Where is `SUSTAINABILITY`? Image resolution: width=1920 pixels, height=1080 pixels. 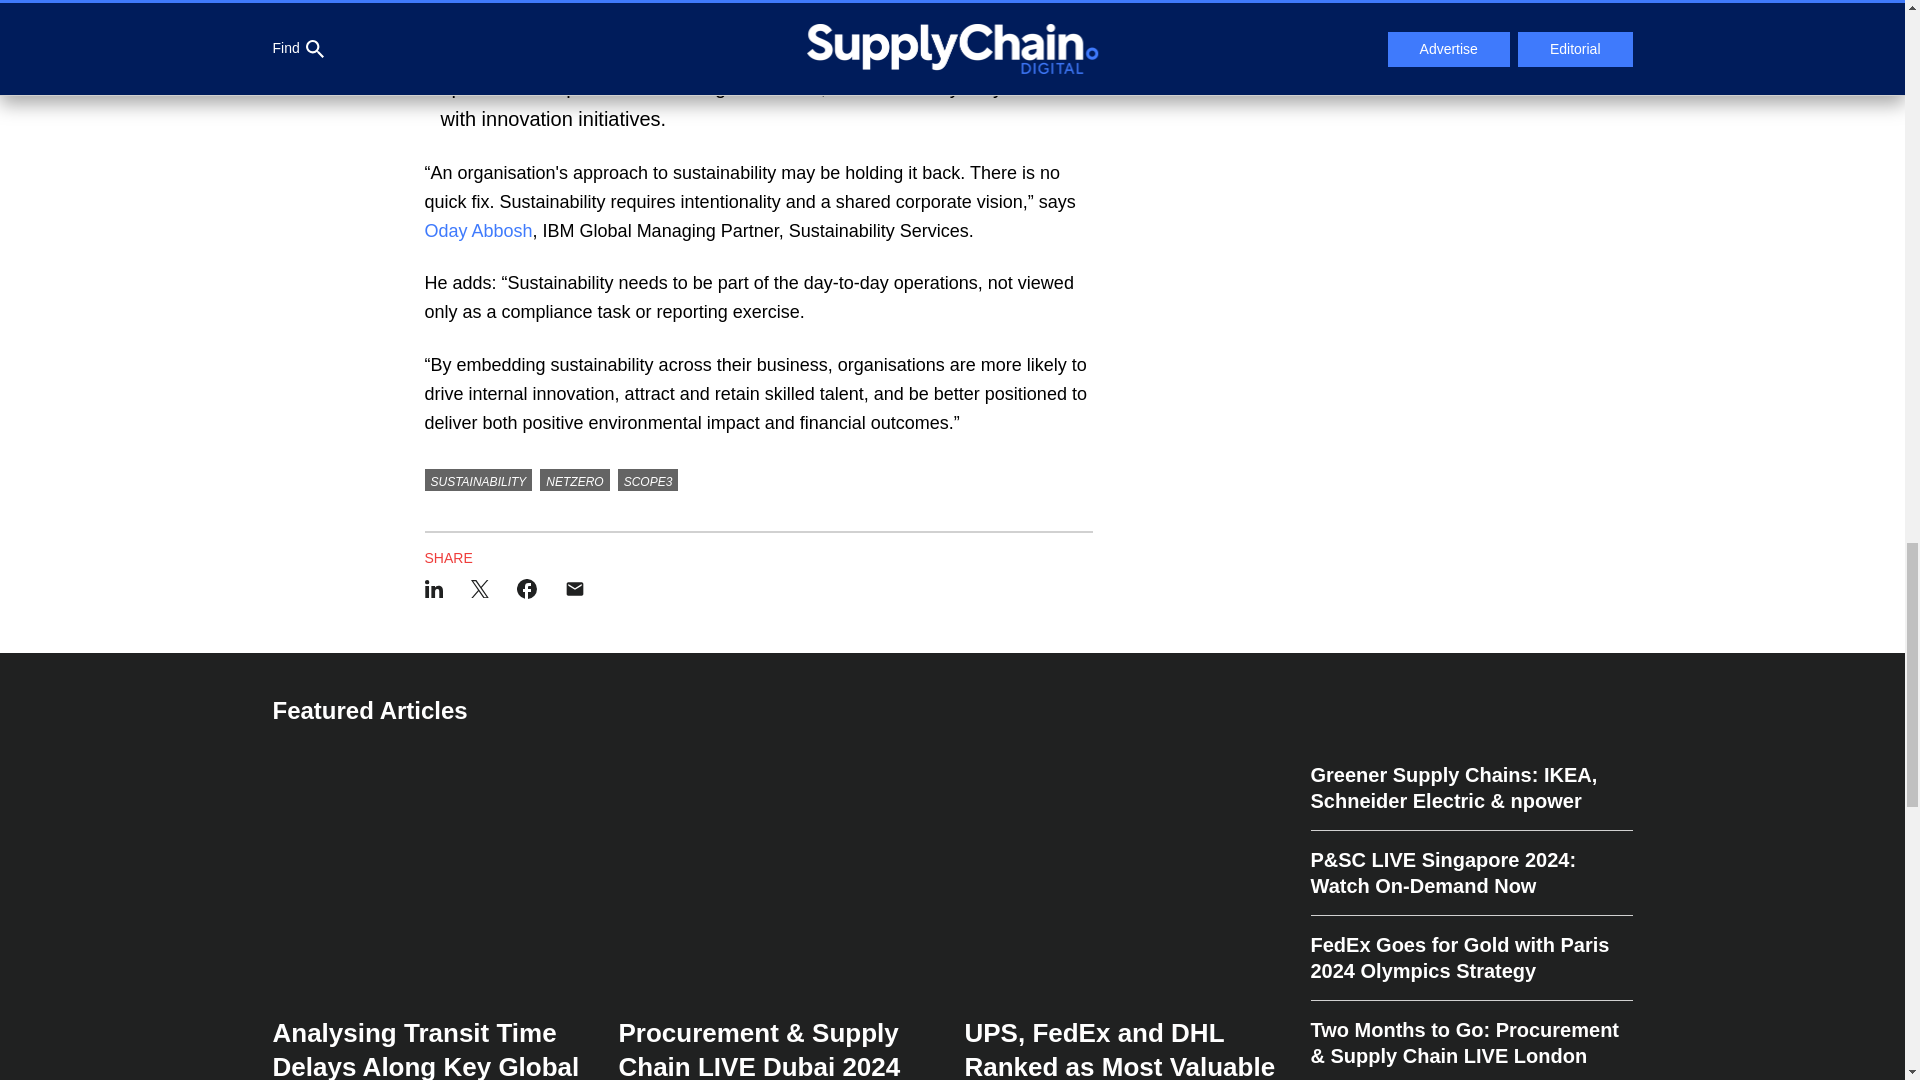 SUSTAINABILITY is located at coordinates (478, 480).